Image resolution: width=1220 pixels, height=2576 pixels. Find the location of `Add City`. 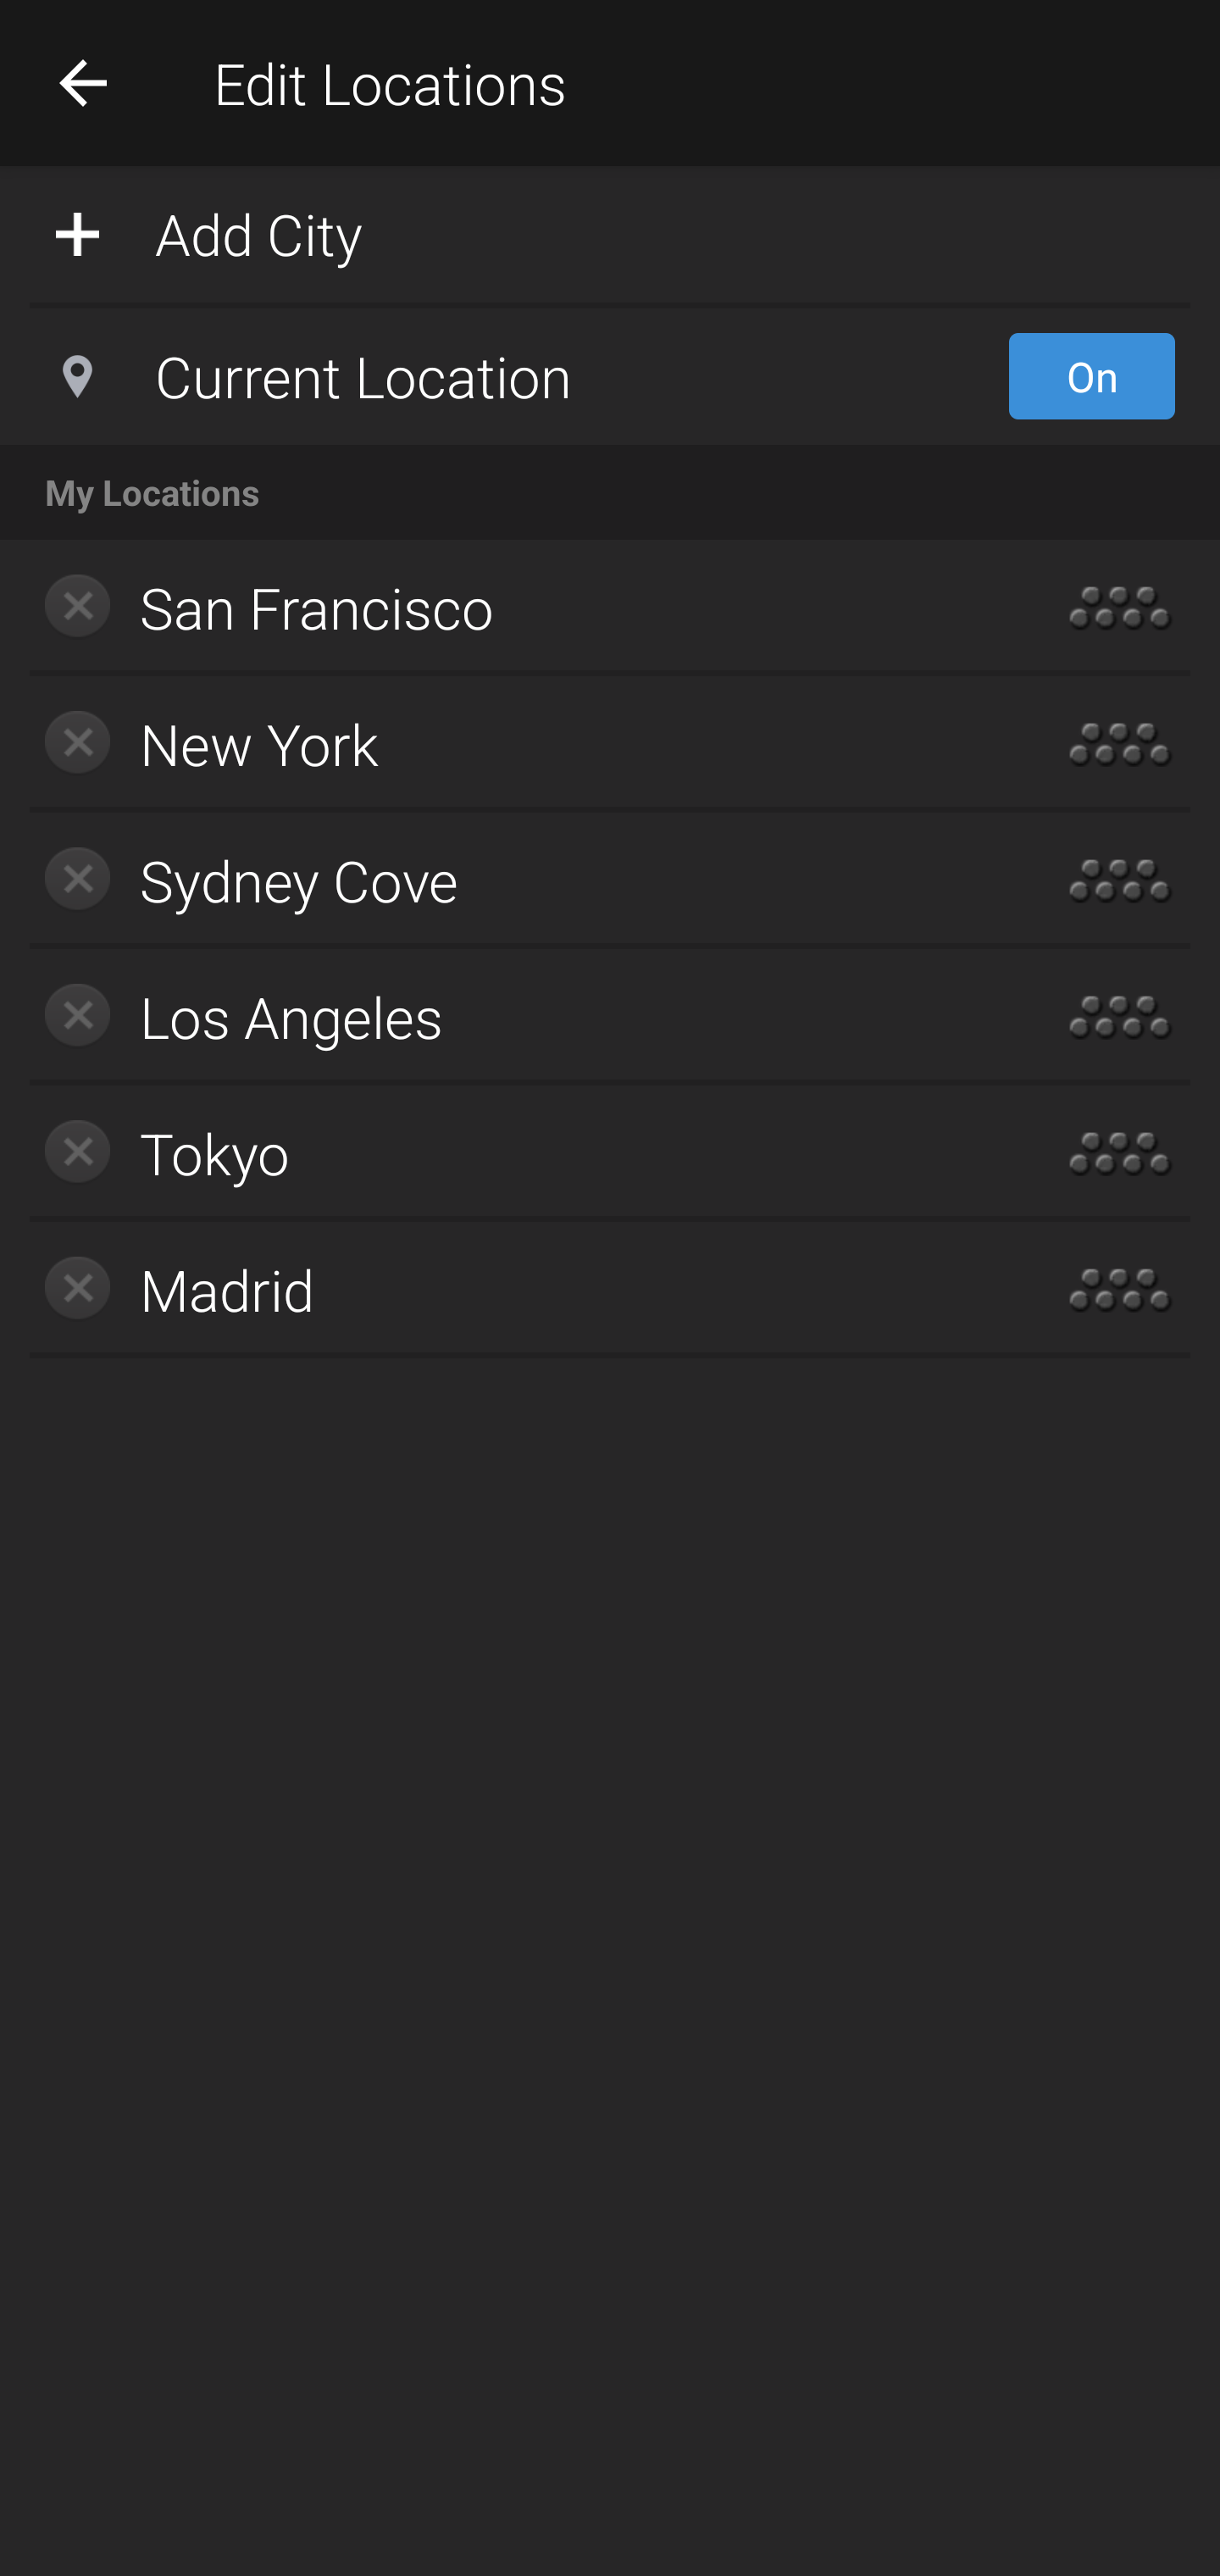

Add City is located at coordinates (610, 232).